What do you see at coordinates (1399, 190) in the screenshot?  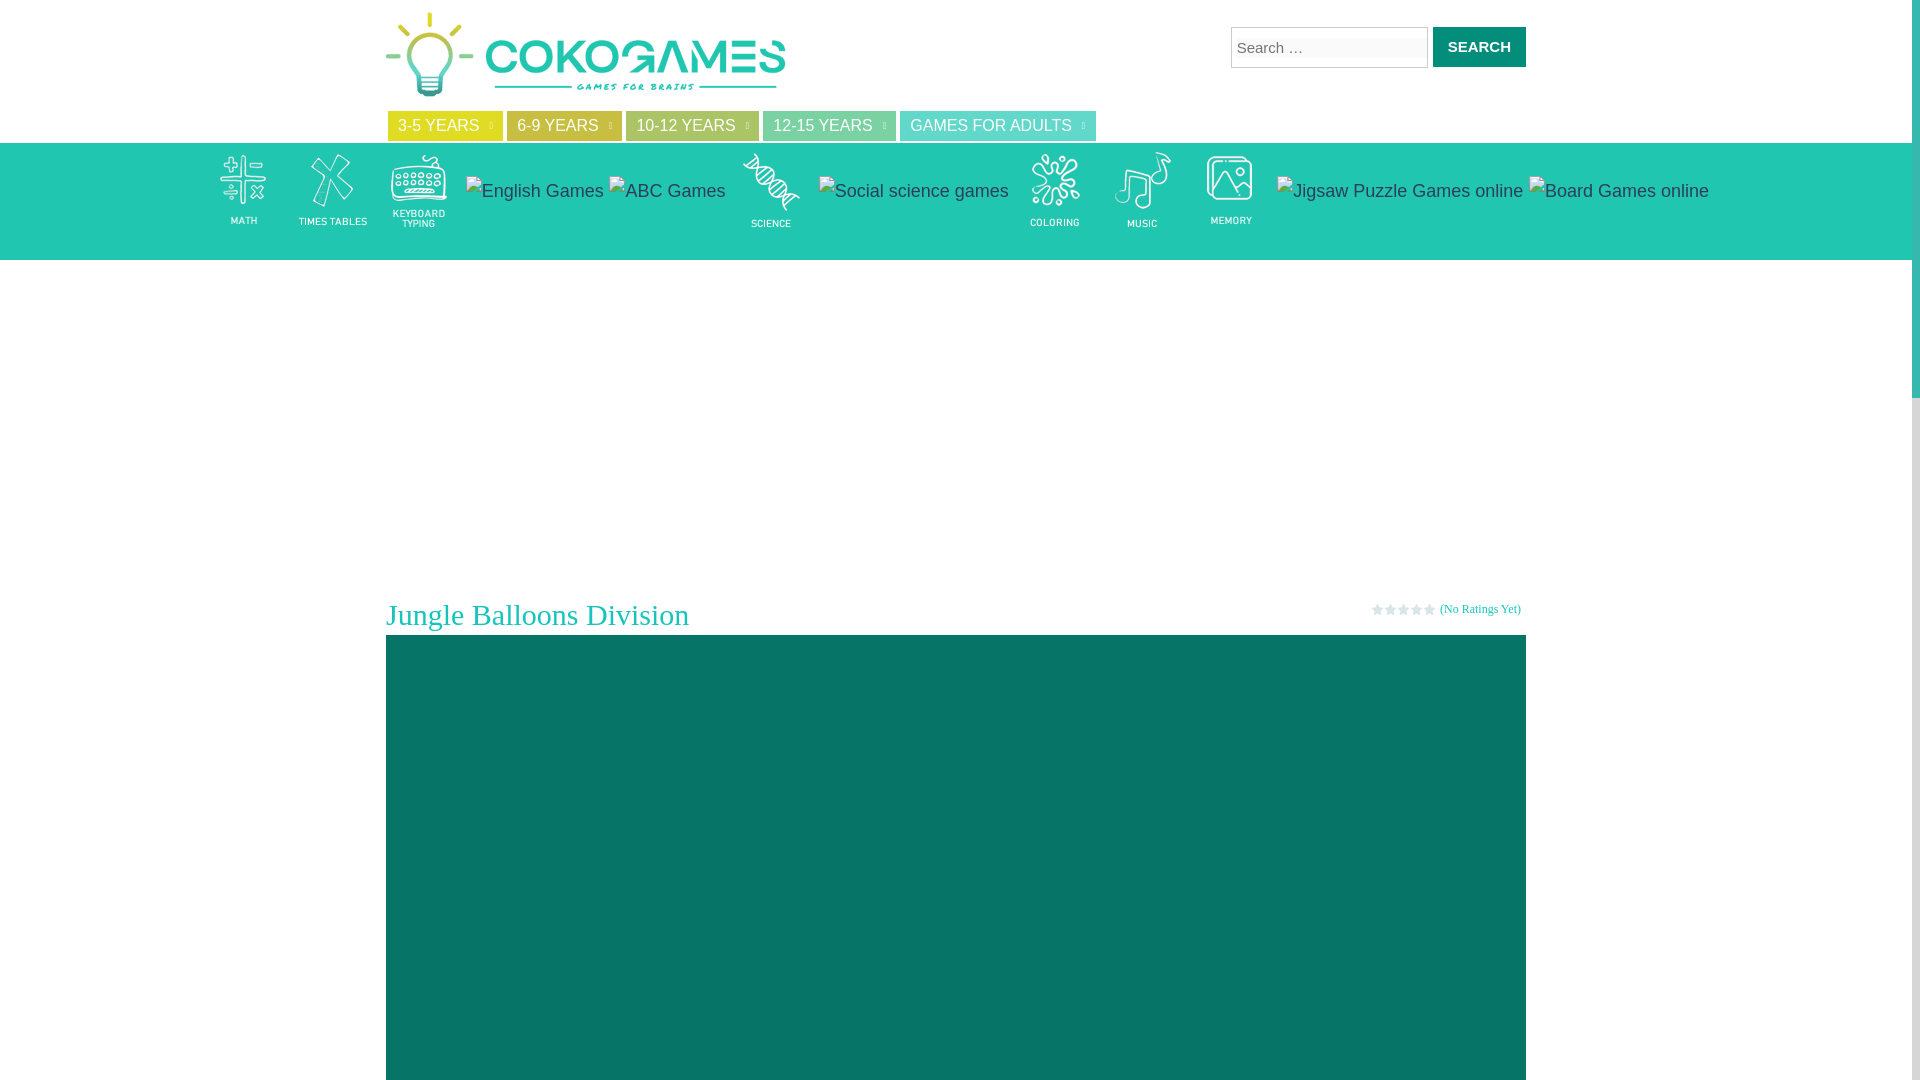 I see `Jigsaw Puzzle Games online` at bounding box center [1399, 190].